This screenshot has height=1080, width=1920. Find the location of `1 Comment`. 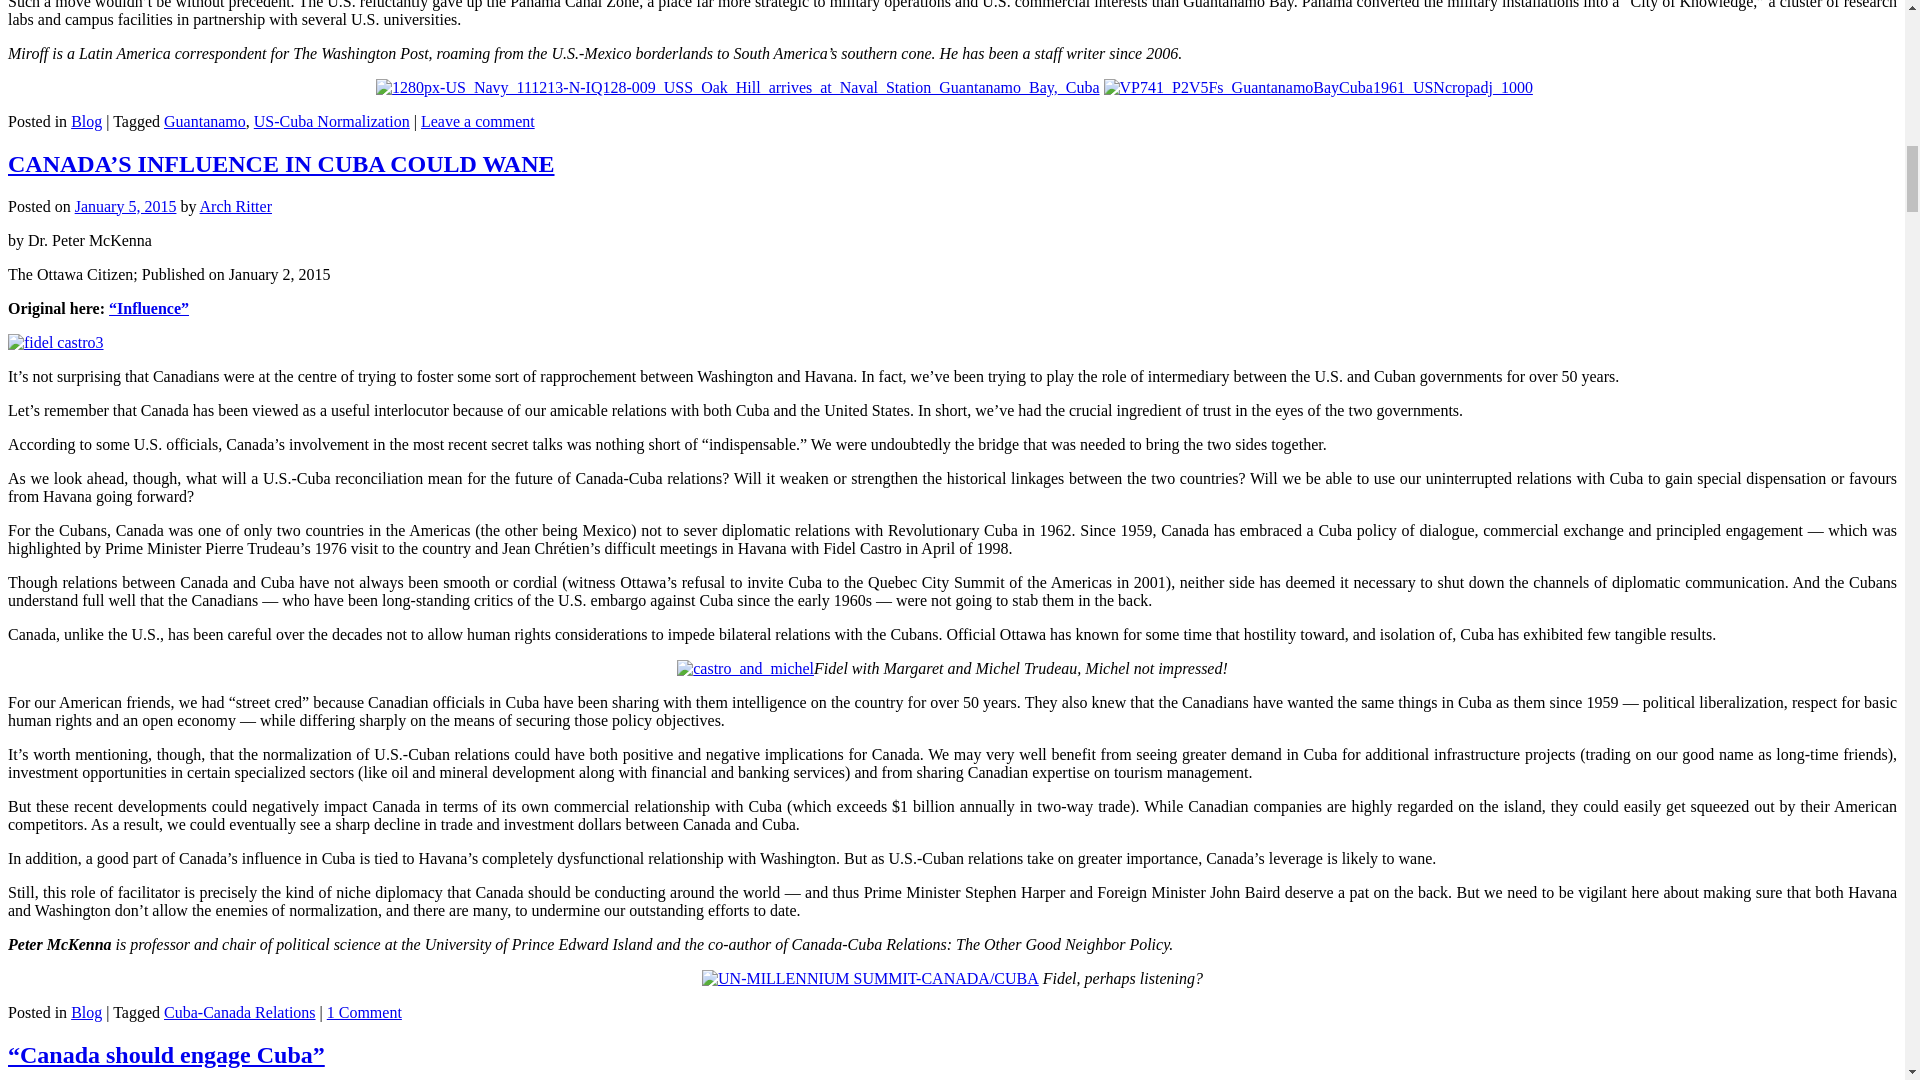

1 Comment is located at coordinates (364, 1012).